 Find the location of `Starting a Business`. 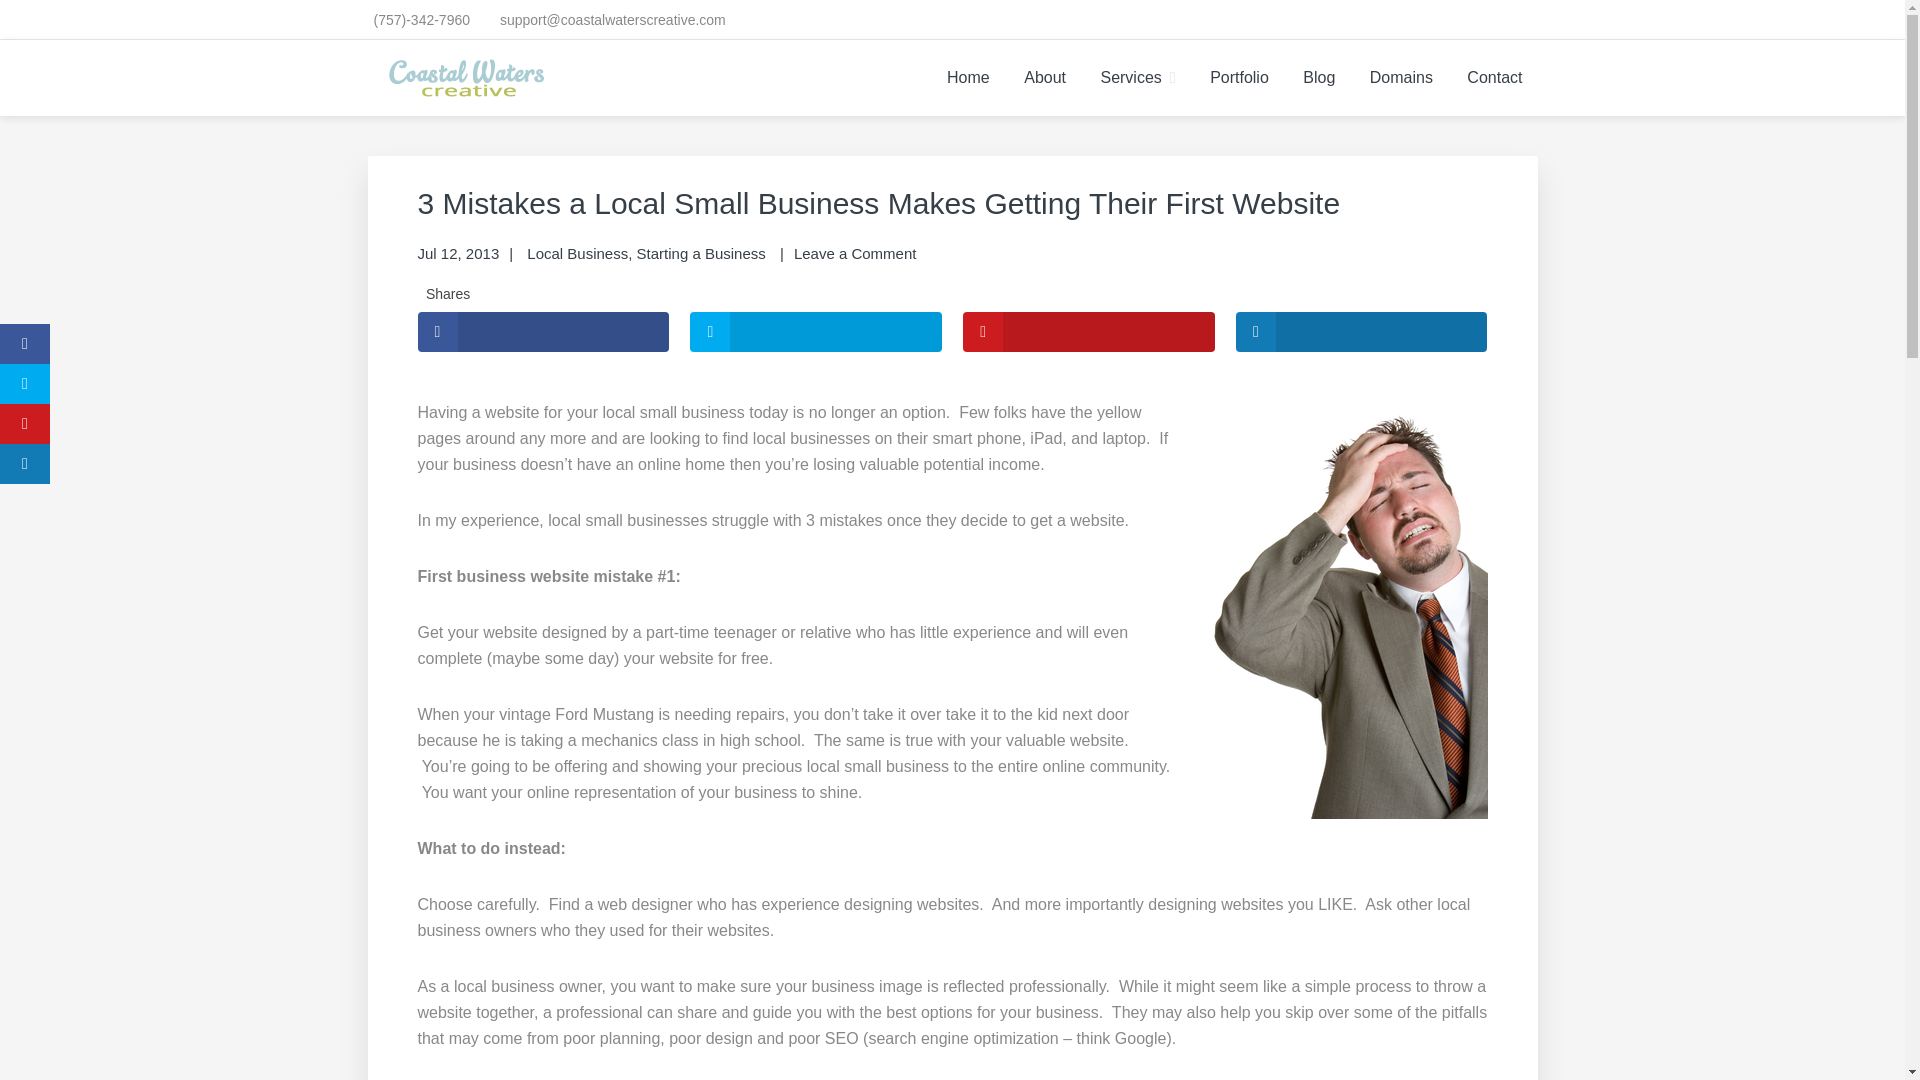

Starting a Business is located at coordinates (702, 254).